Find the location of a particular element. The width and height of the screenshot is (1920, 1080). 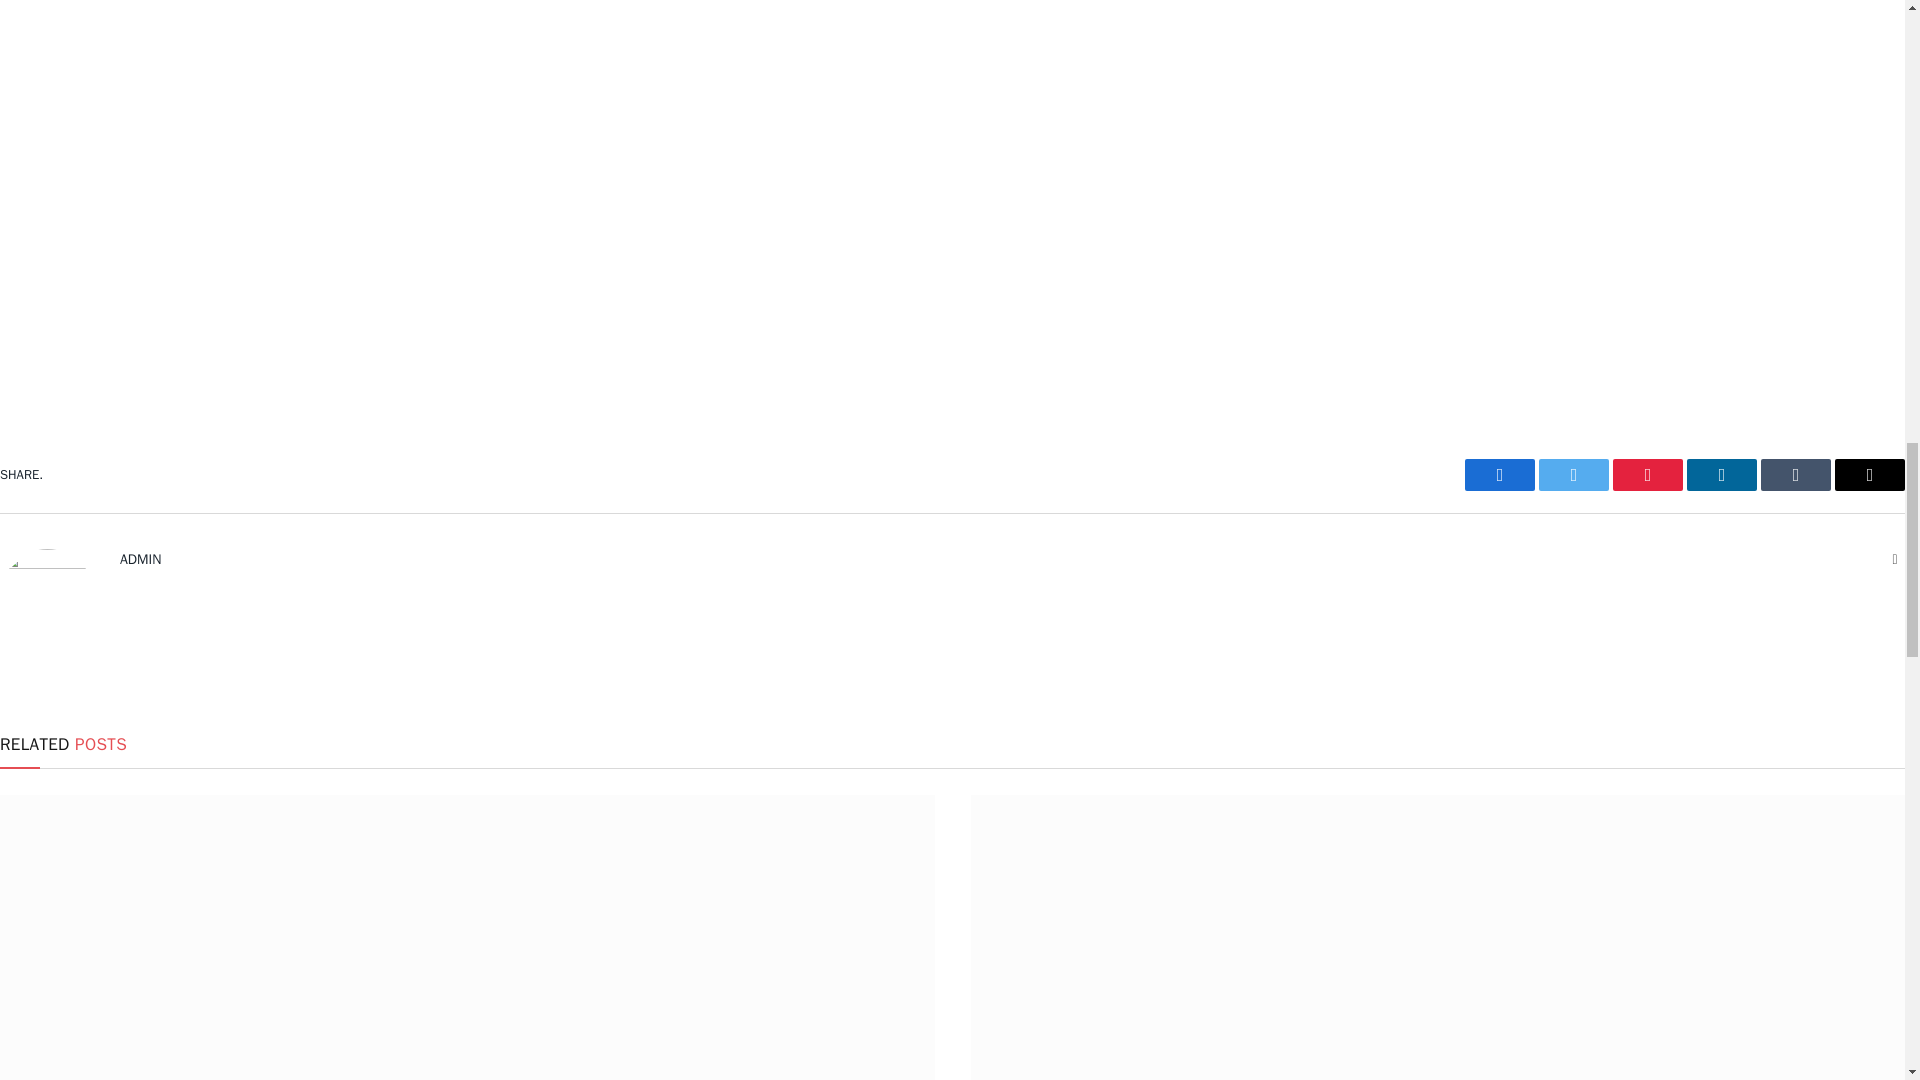

Share on Facebook is located at coordinates (1499, 475).